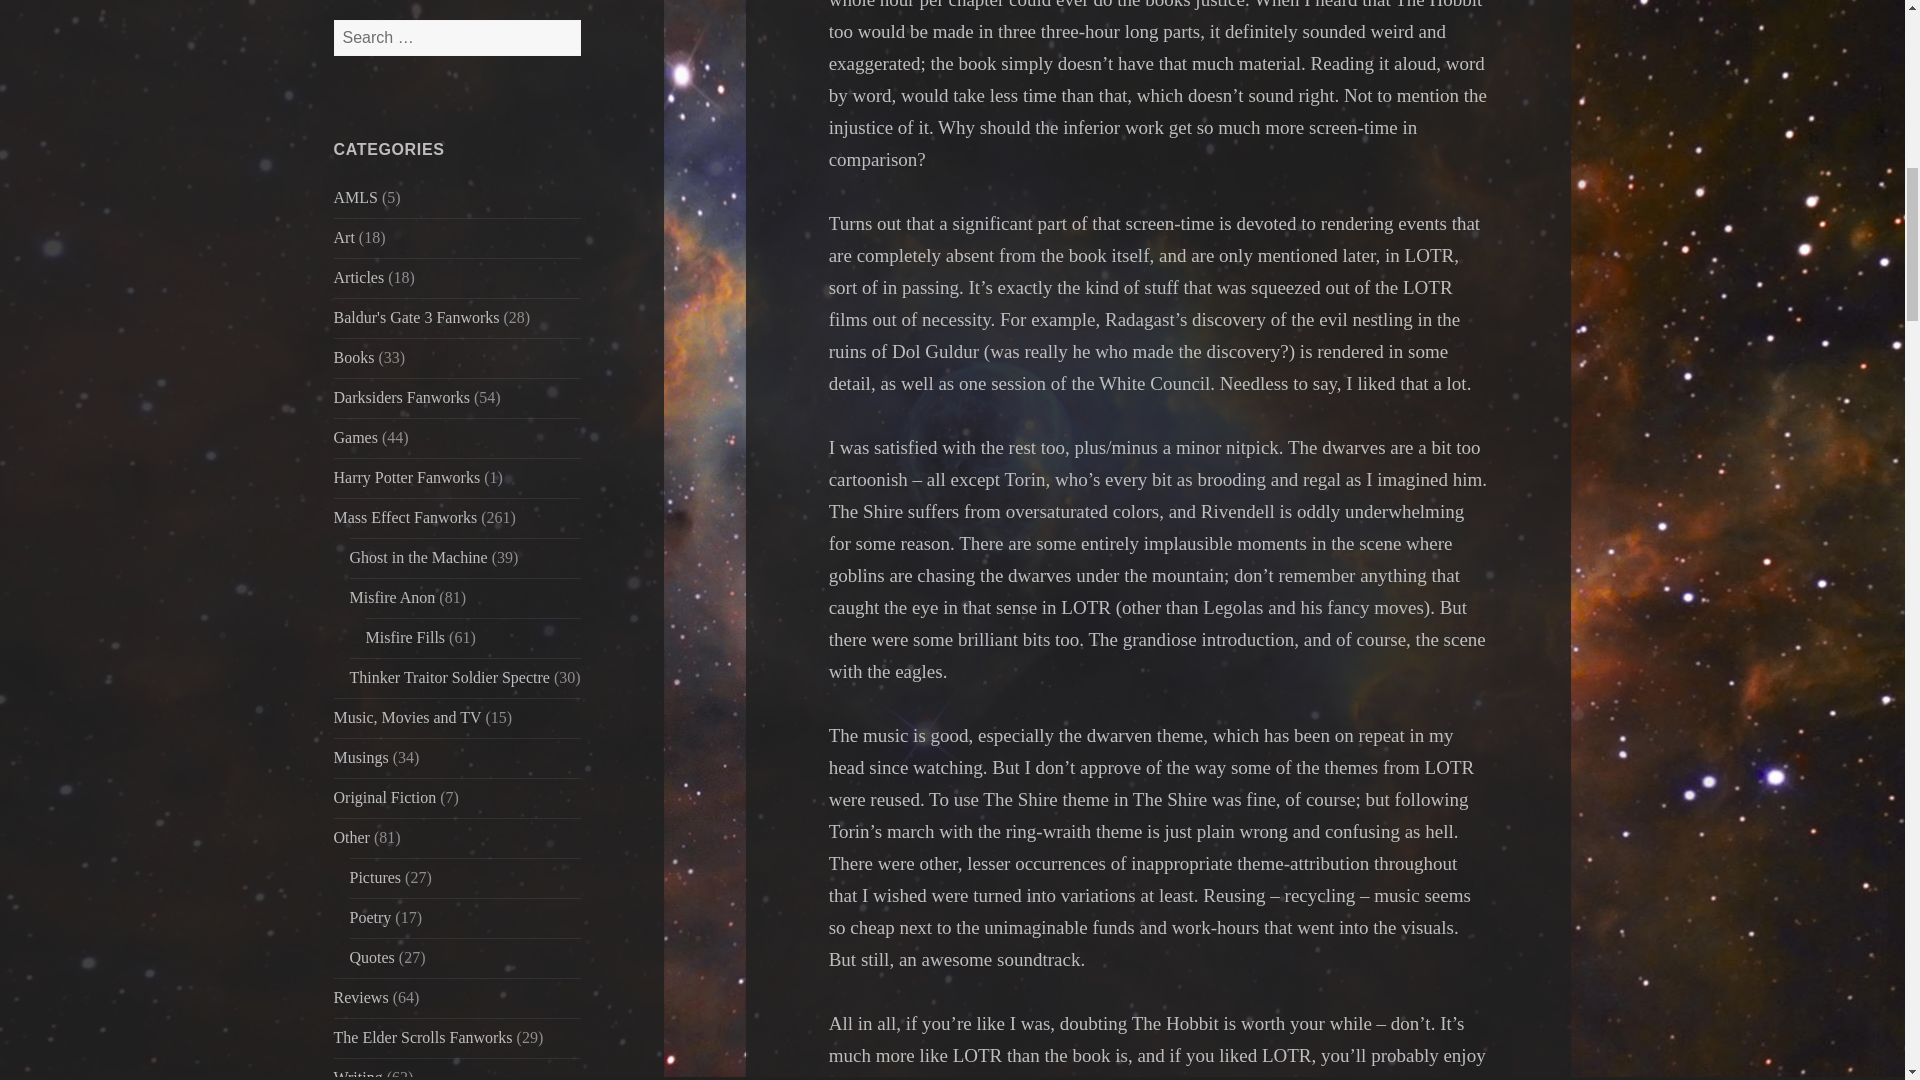 The height and width of the screenshot is (1080, 1920). Describe the element at coordinates (356, 437) in the screenshot. I see `Games` at that location.